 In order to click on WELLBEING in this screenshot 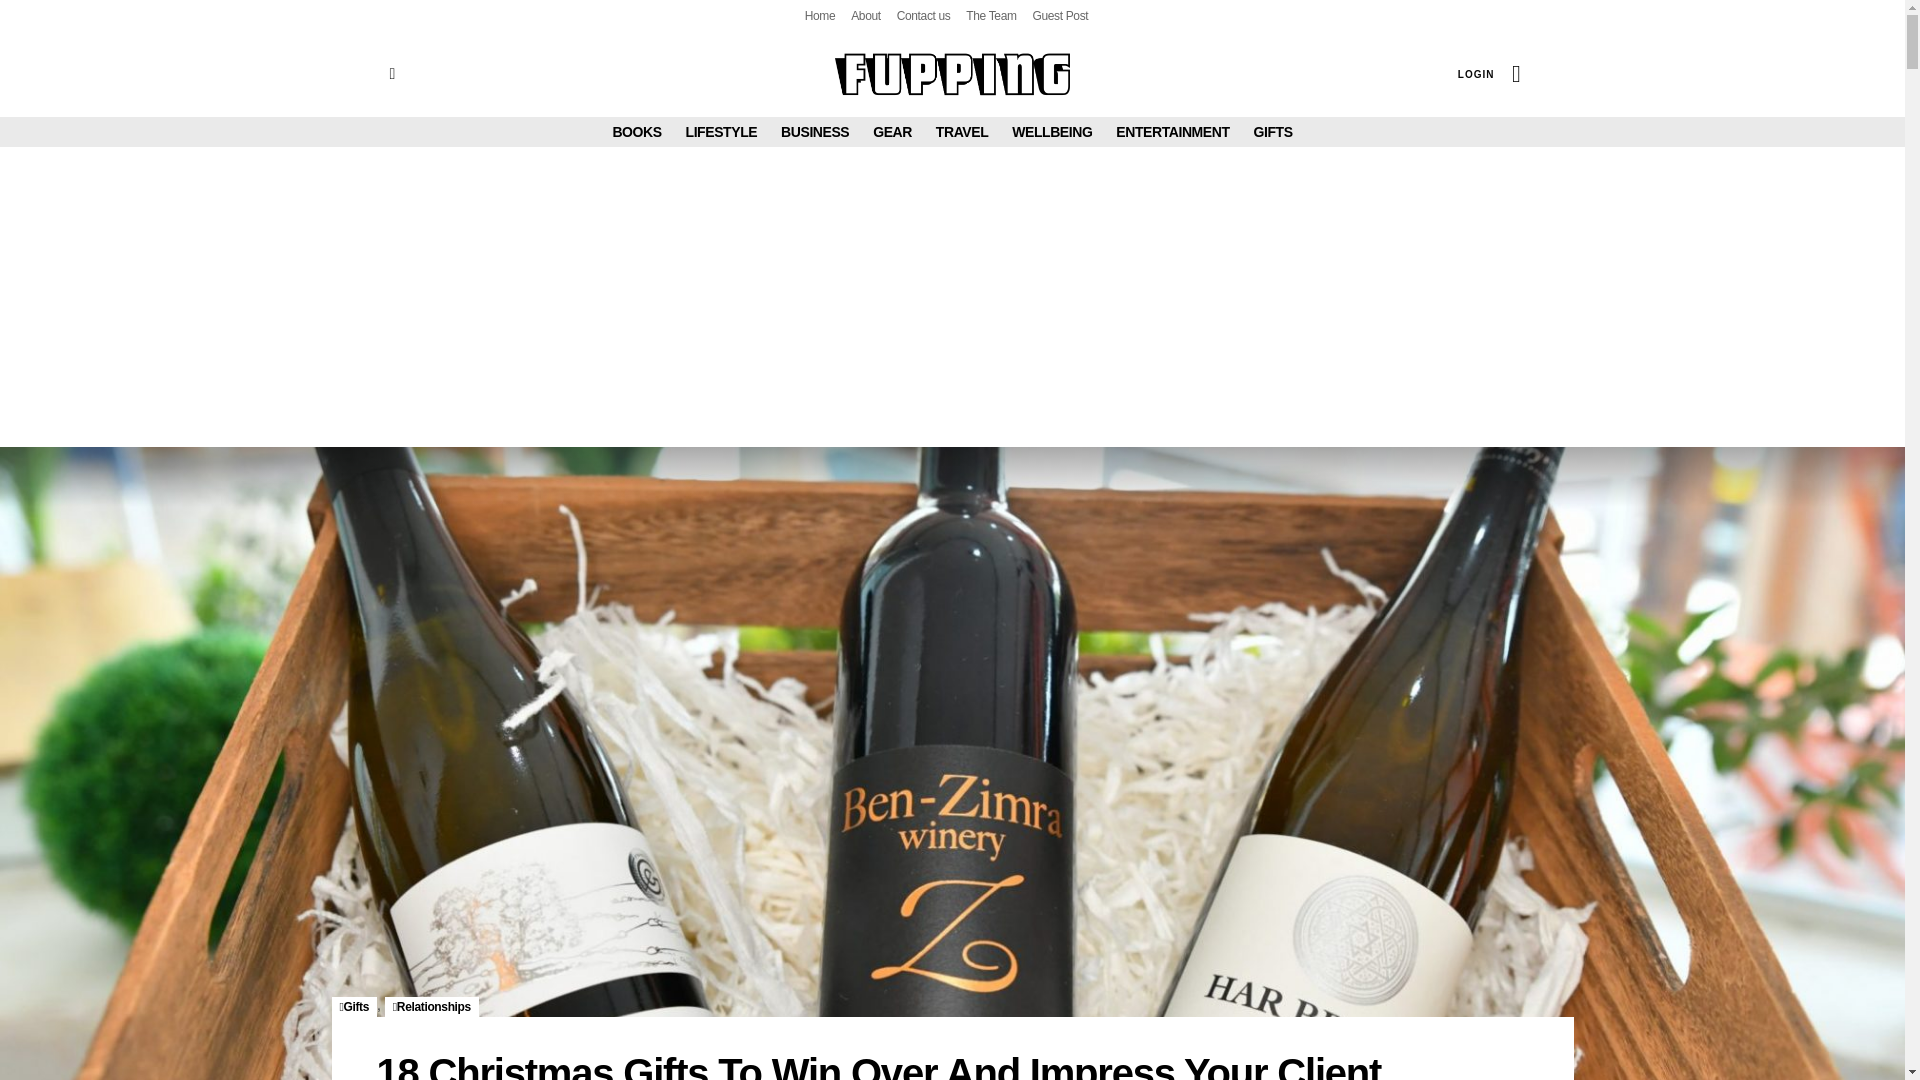, I will do `click(1052, 131)`.